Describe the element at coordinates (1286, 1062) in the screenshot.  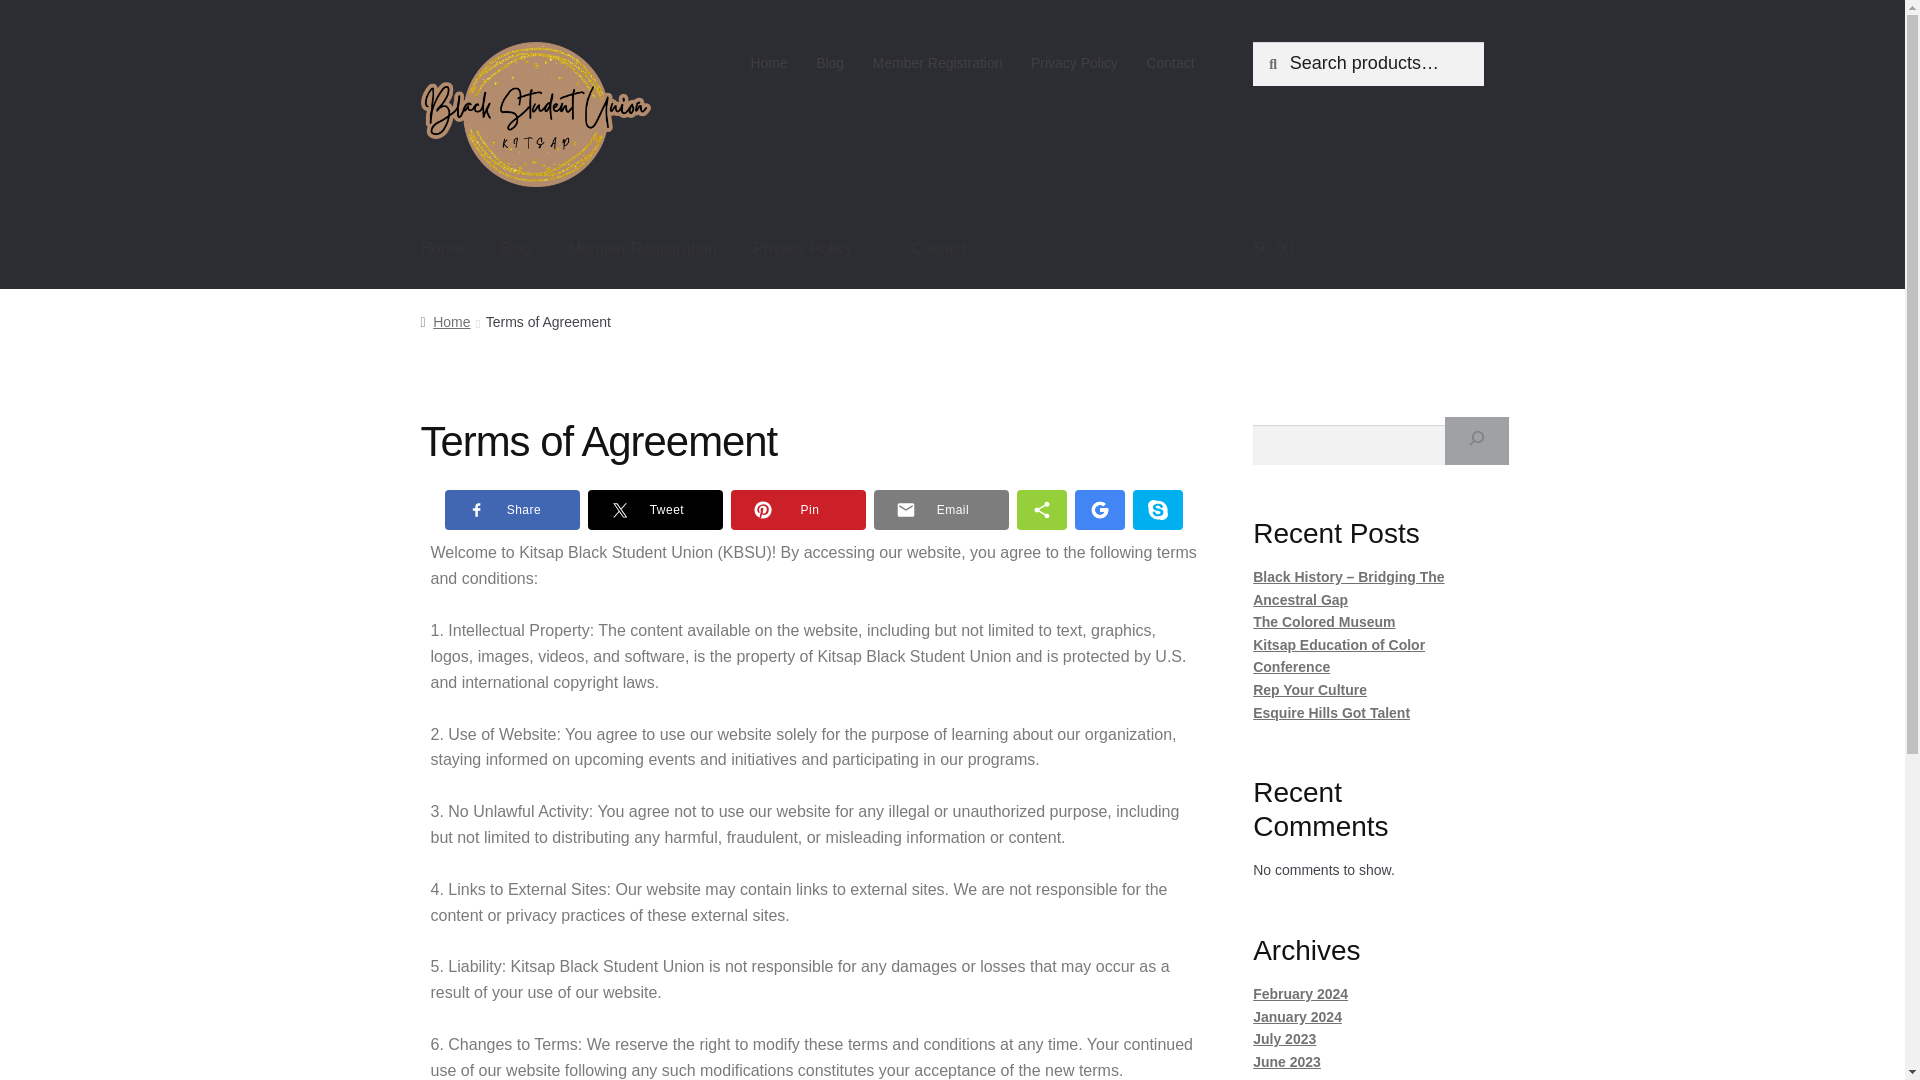
I see `June 2023` at that location.